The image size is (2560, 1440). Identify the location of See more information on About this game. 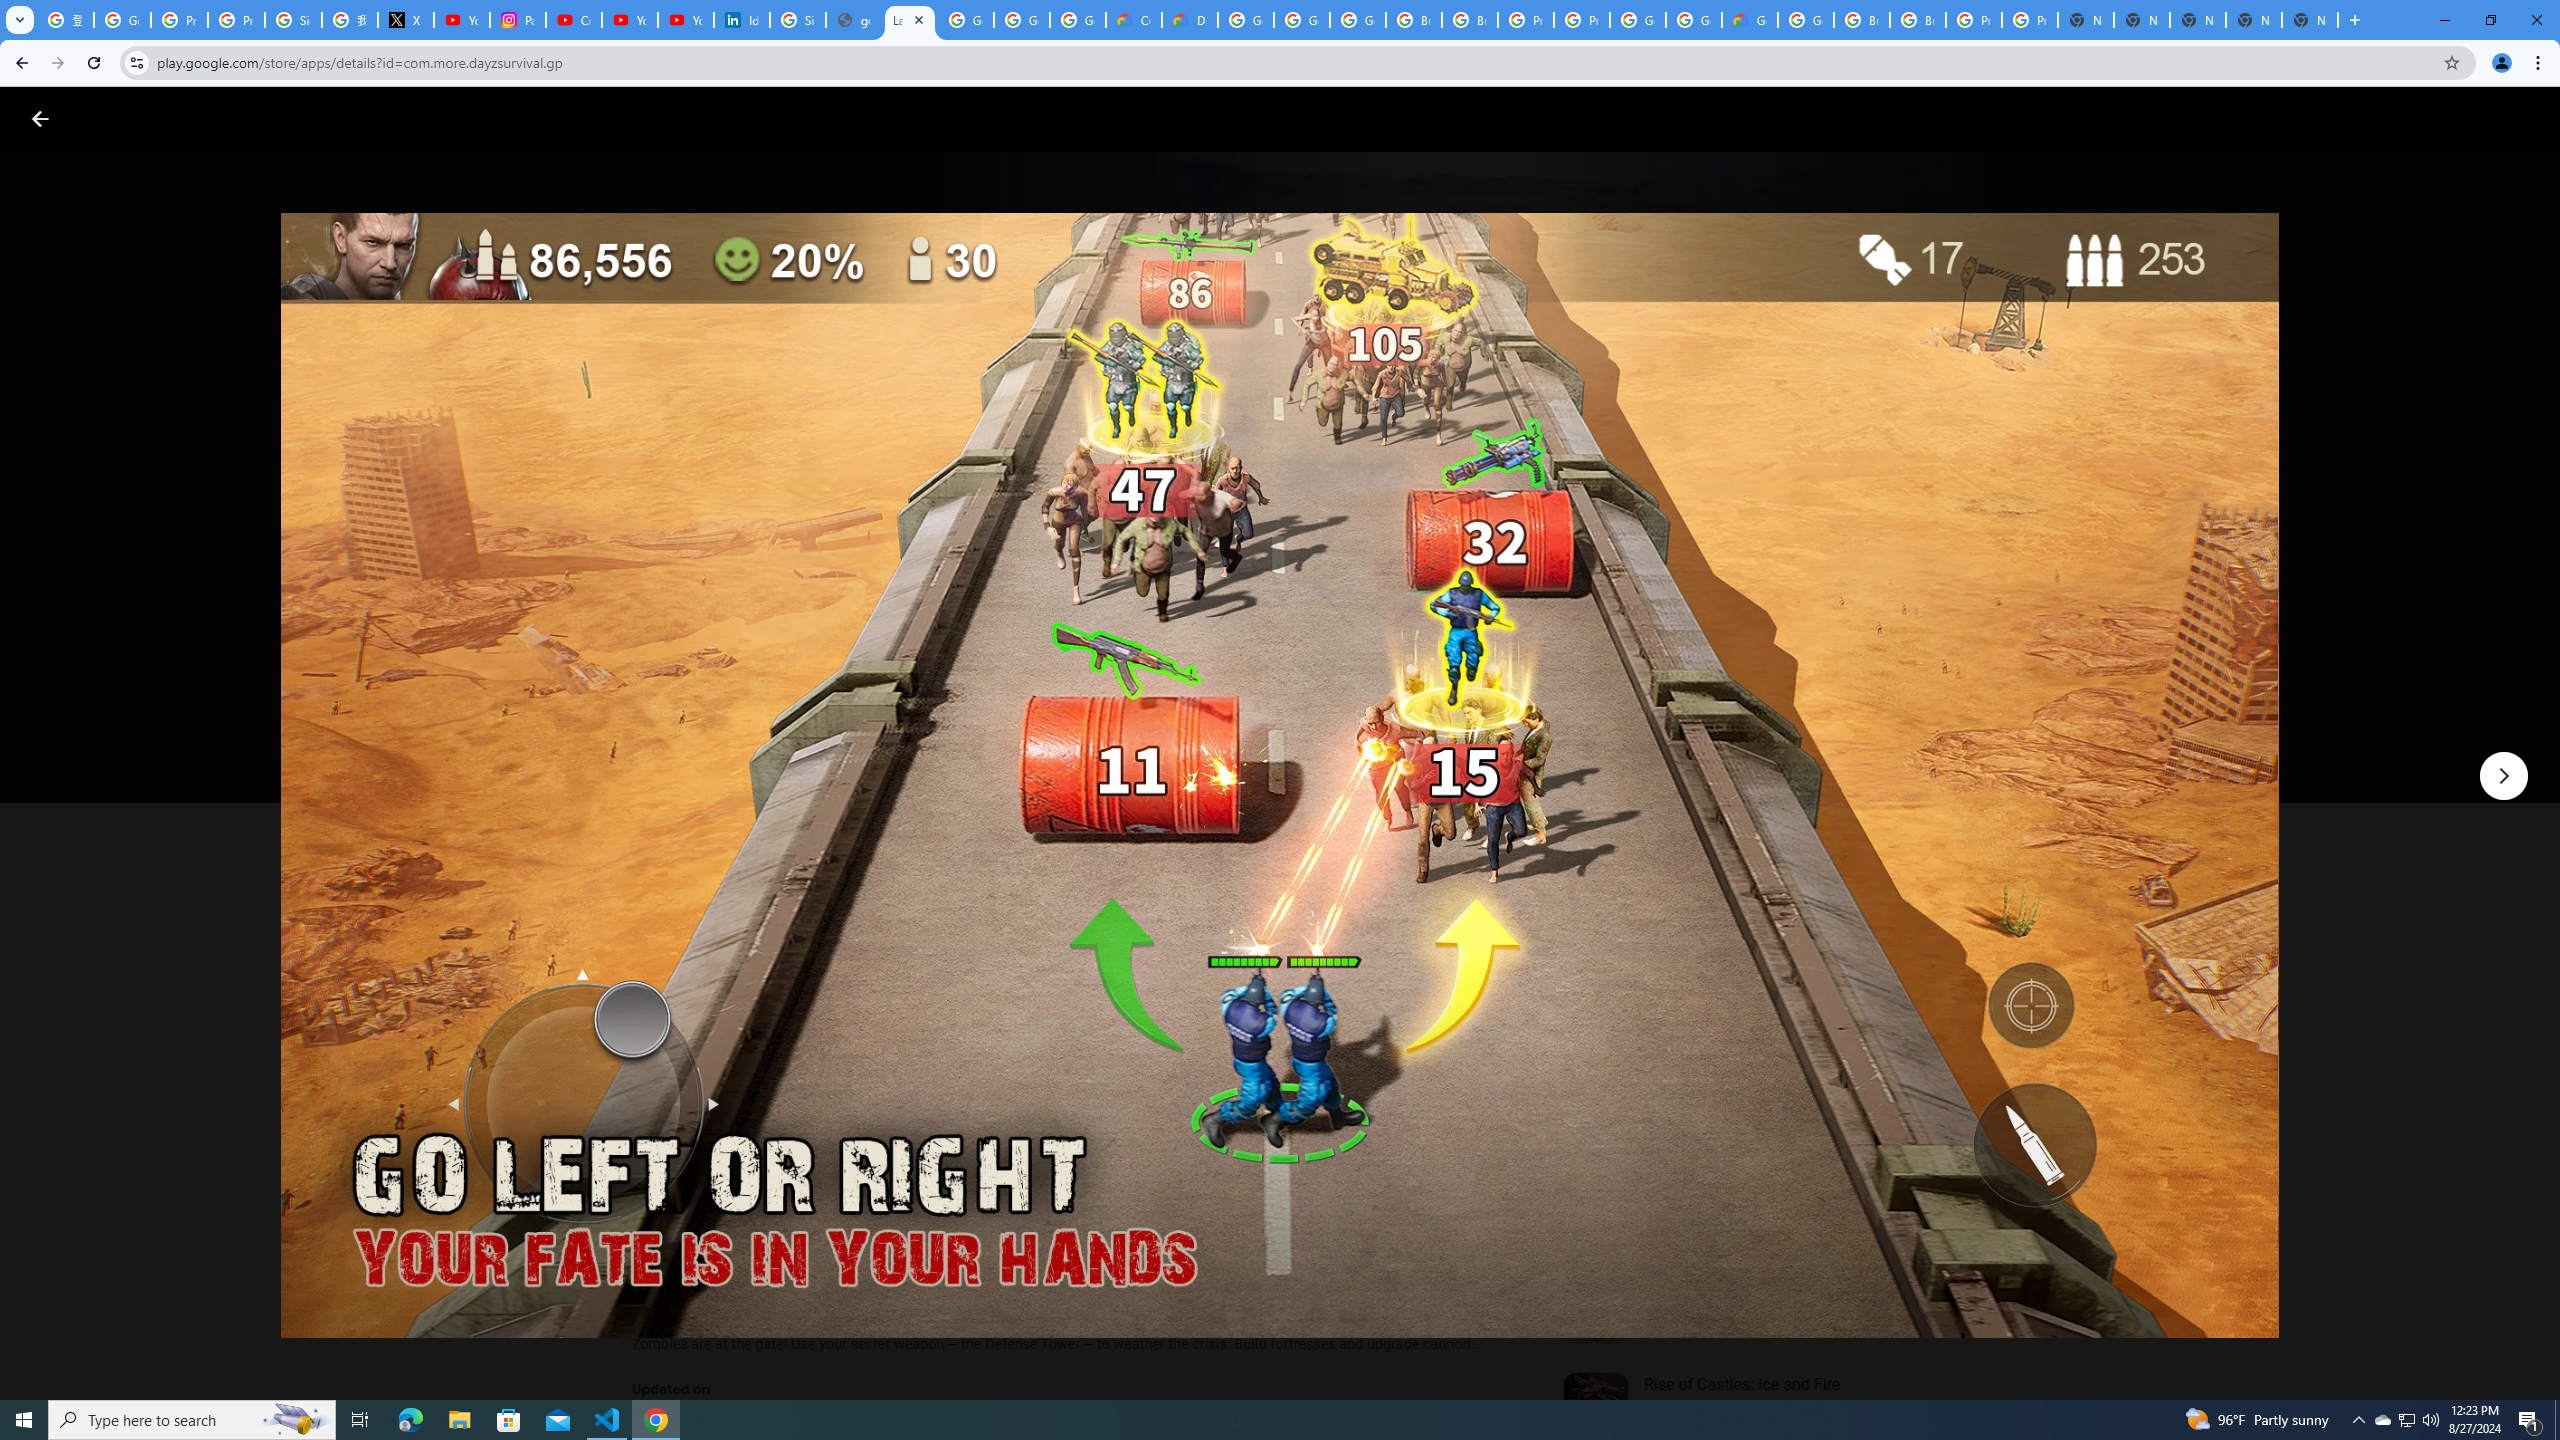
(830, 1198).